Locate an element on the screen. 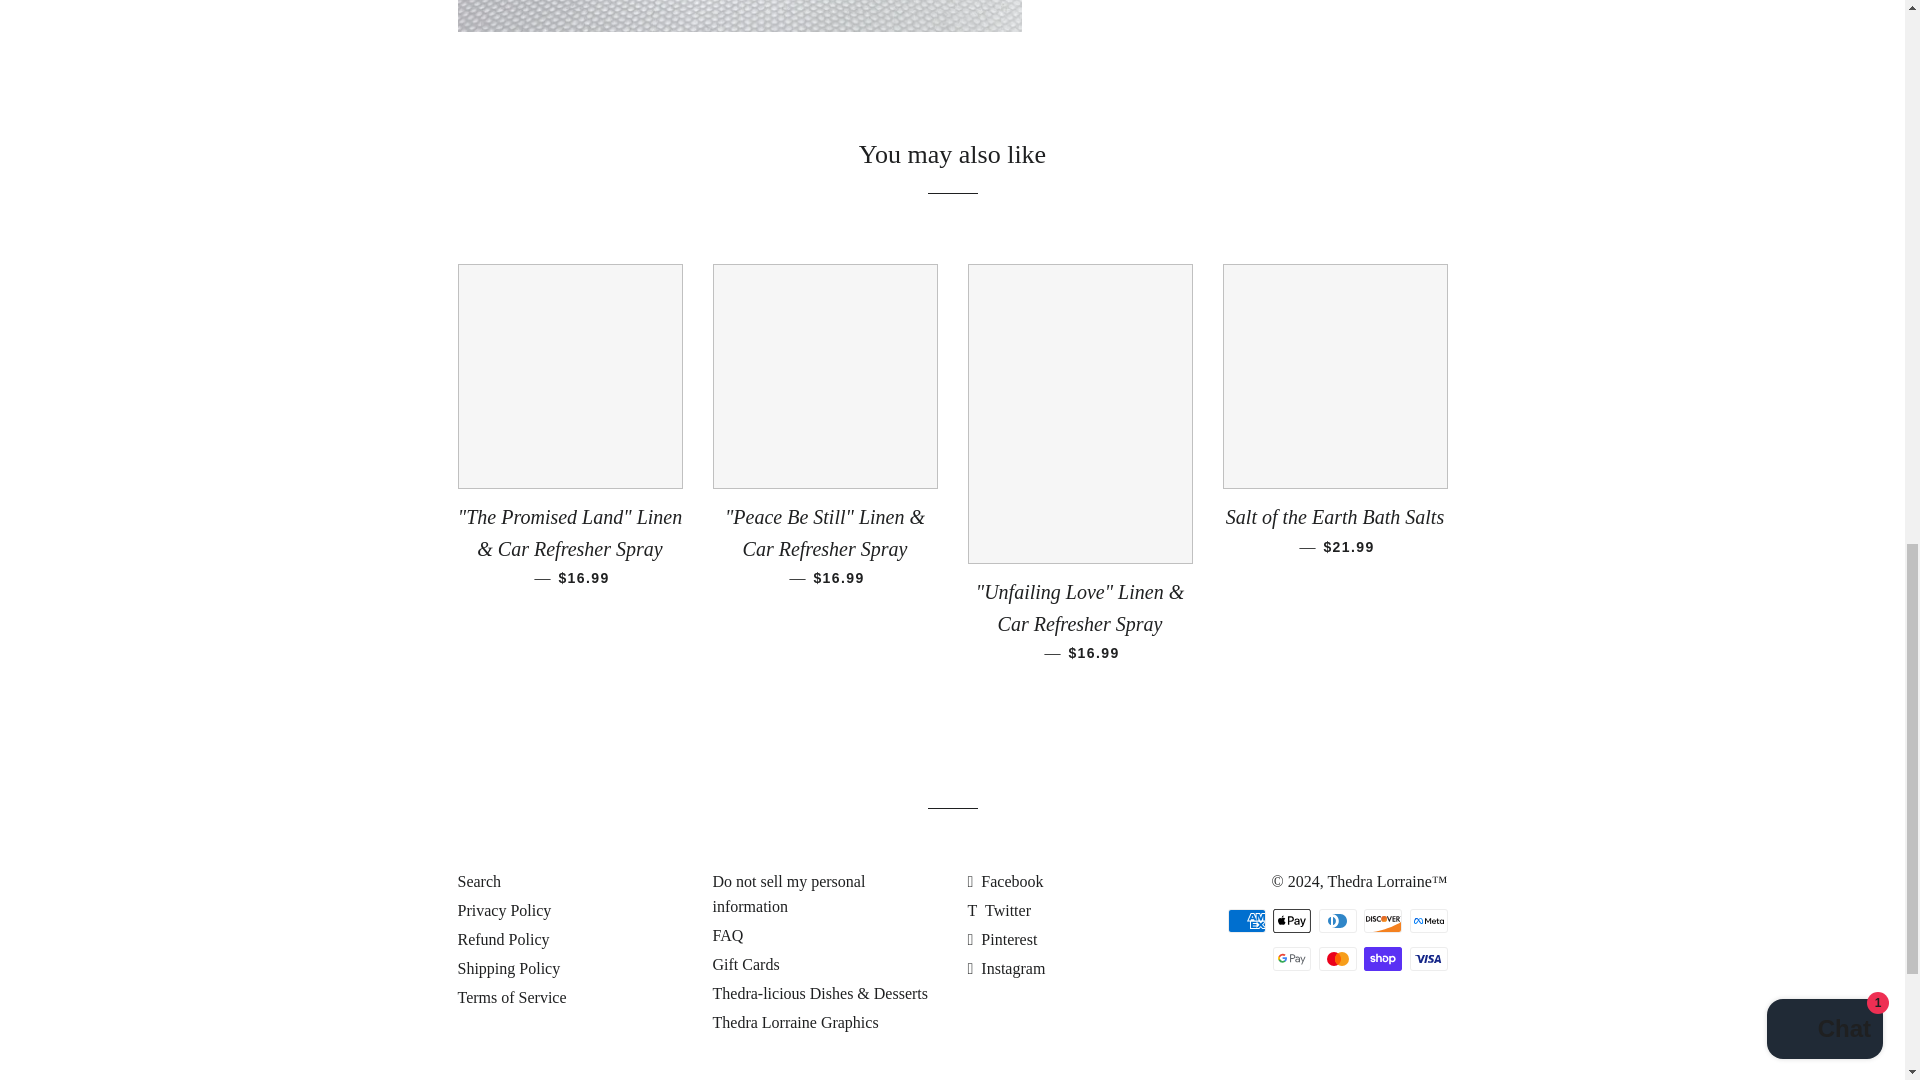 The height and width of the screenshot is (1080, 1920). Meta Pay is located at coordinates (1428, 921).